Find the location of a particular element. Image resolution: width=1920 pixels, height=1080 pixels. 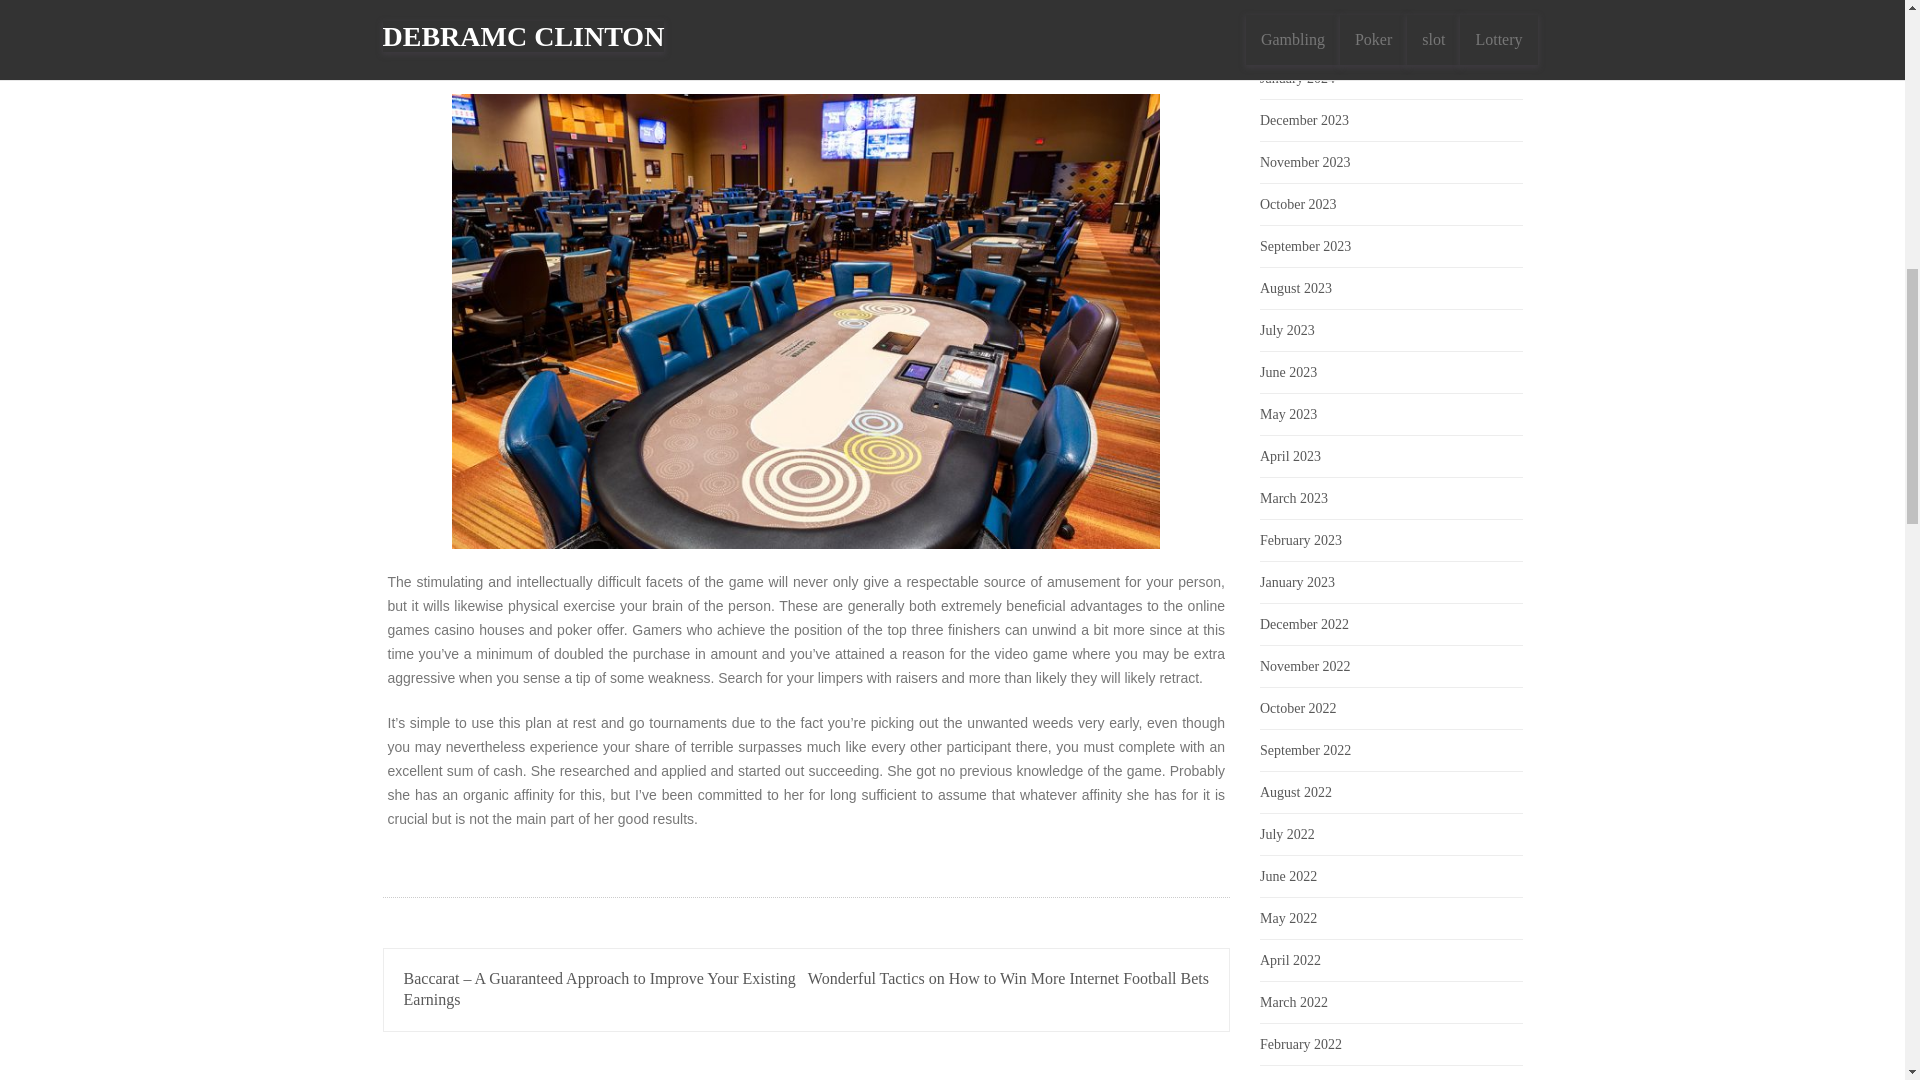

December 2023 is located at coordinates (1304, 120).